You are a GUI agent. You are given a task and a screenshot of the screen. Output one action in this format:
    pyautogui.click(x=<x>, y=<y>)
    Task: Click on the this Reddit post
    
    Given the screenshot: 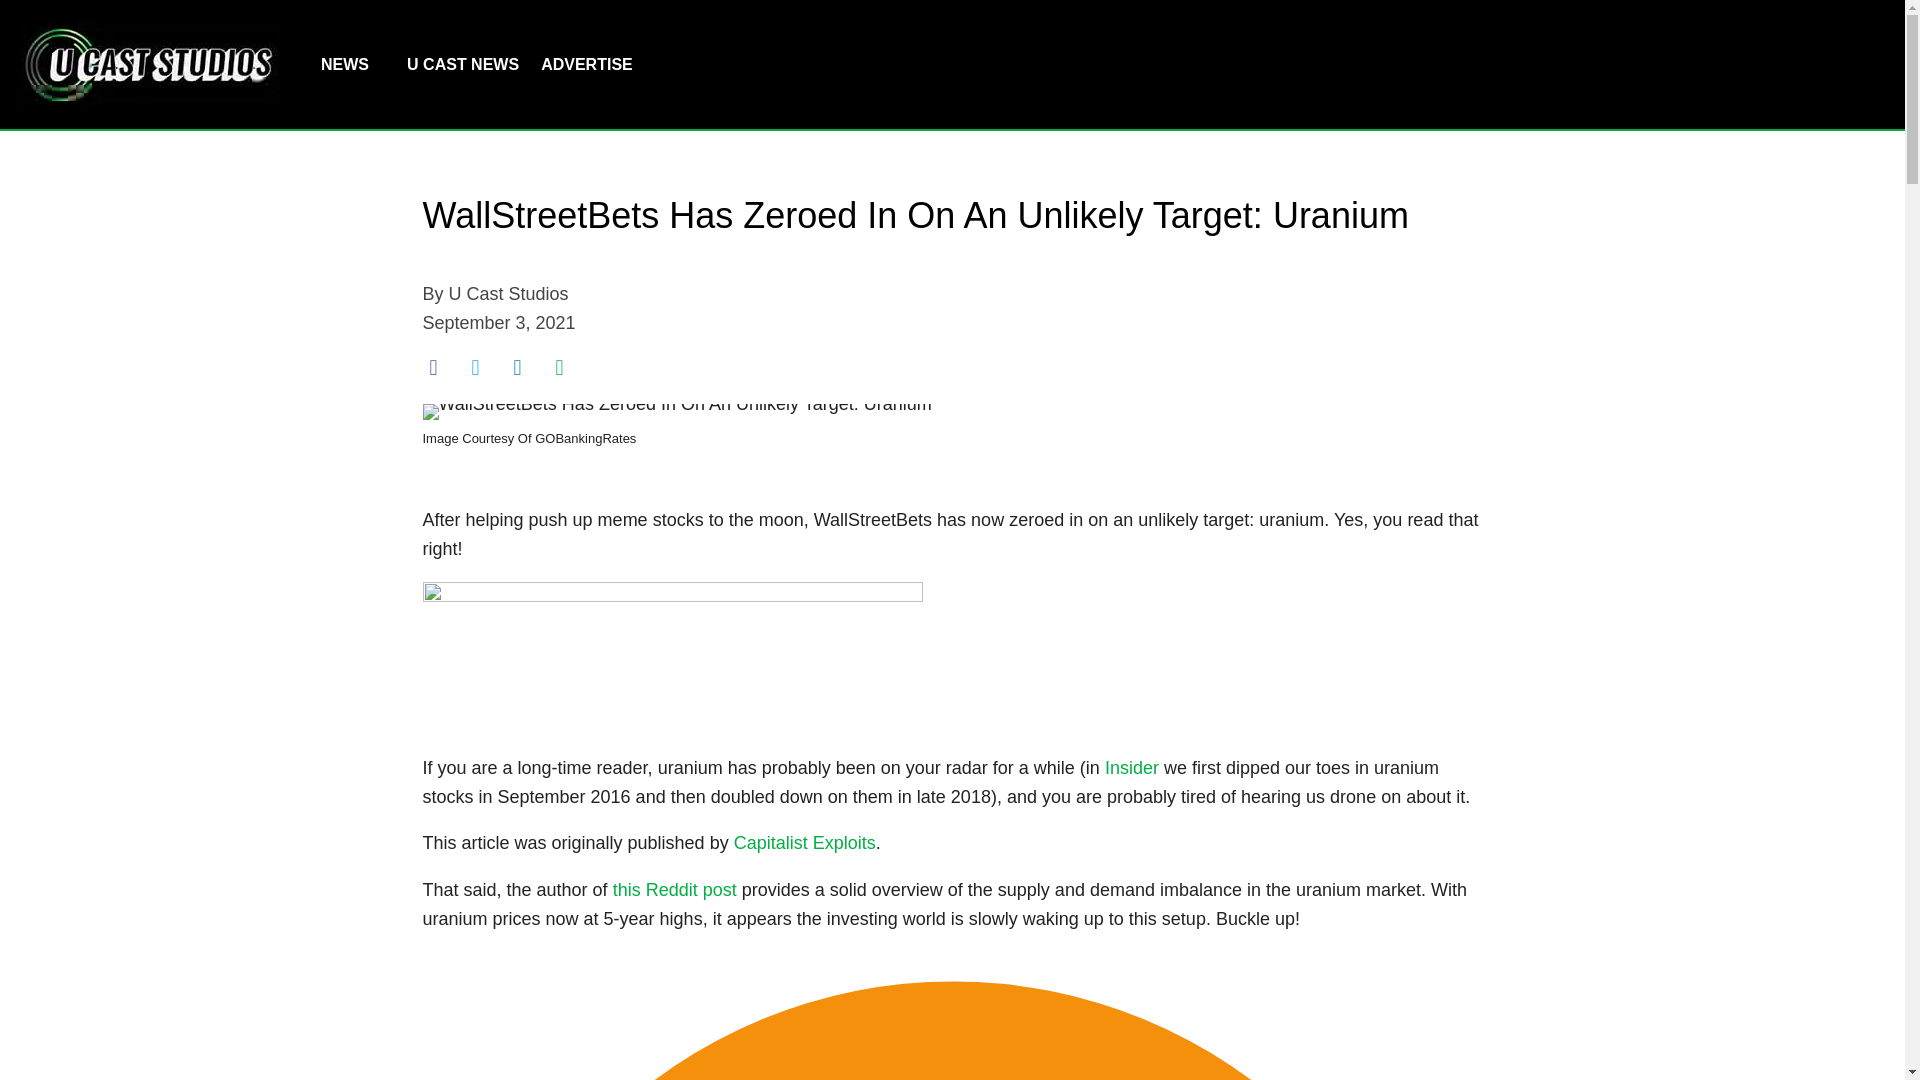 What is the action you would take?
    pyautogui.click(x=674, y=890)
    